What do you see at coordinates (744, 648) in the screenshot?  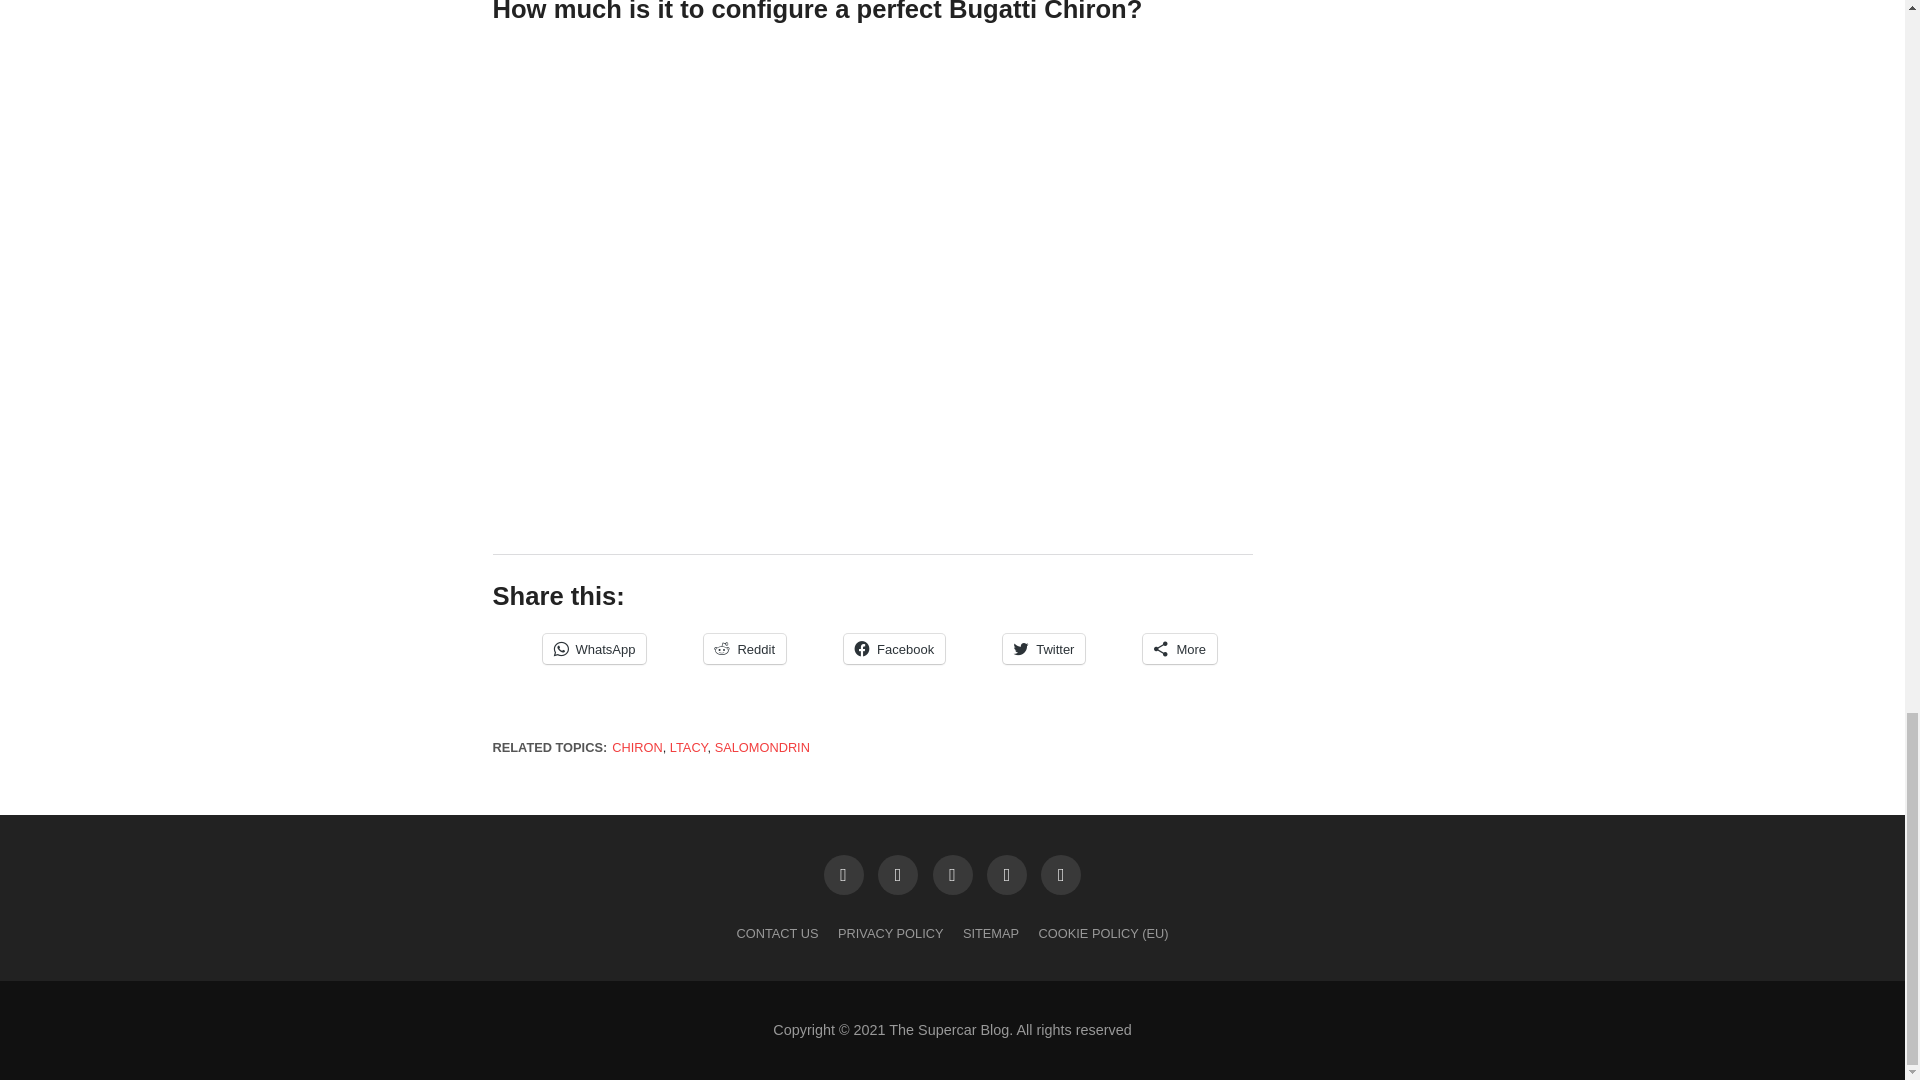 I see `Reddit` at bounding box center [744, 648].